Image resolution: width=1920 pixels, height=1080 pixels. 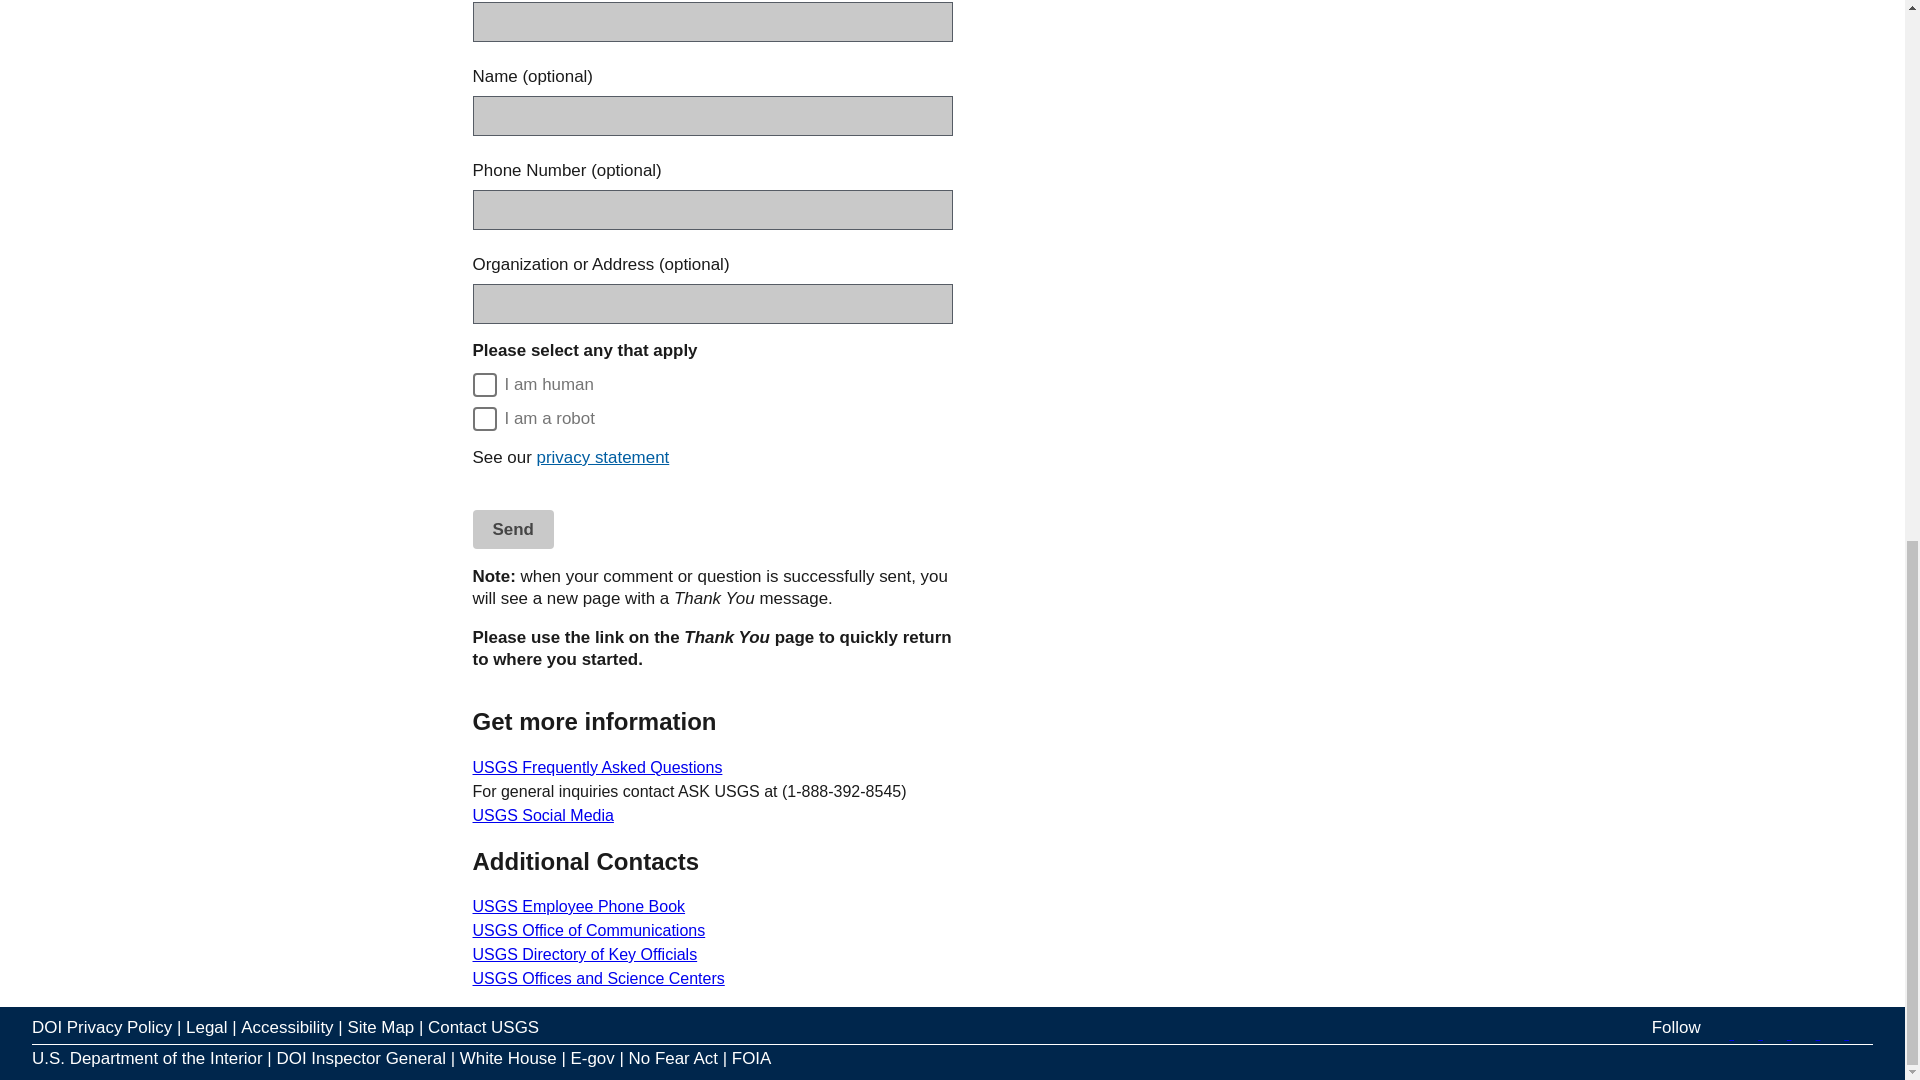 I want to click on DOI Privacy Policy, so click(x=102, y=1028).